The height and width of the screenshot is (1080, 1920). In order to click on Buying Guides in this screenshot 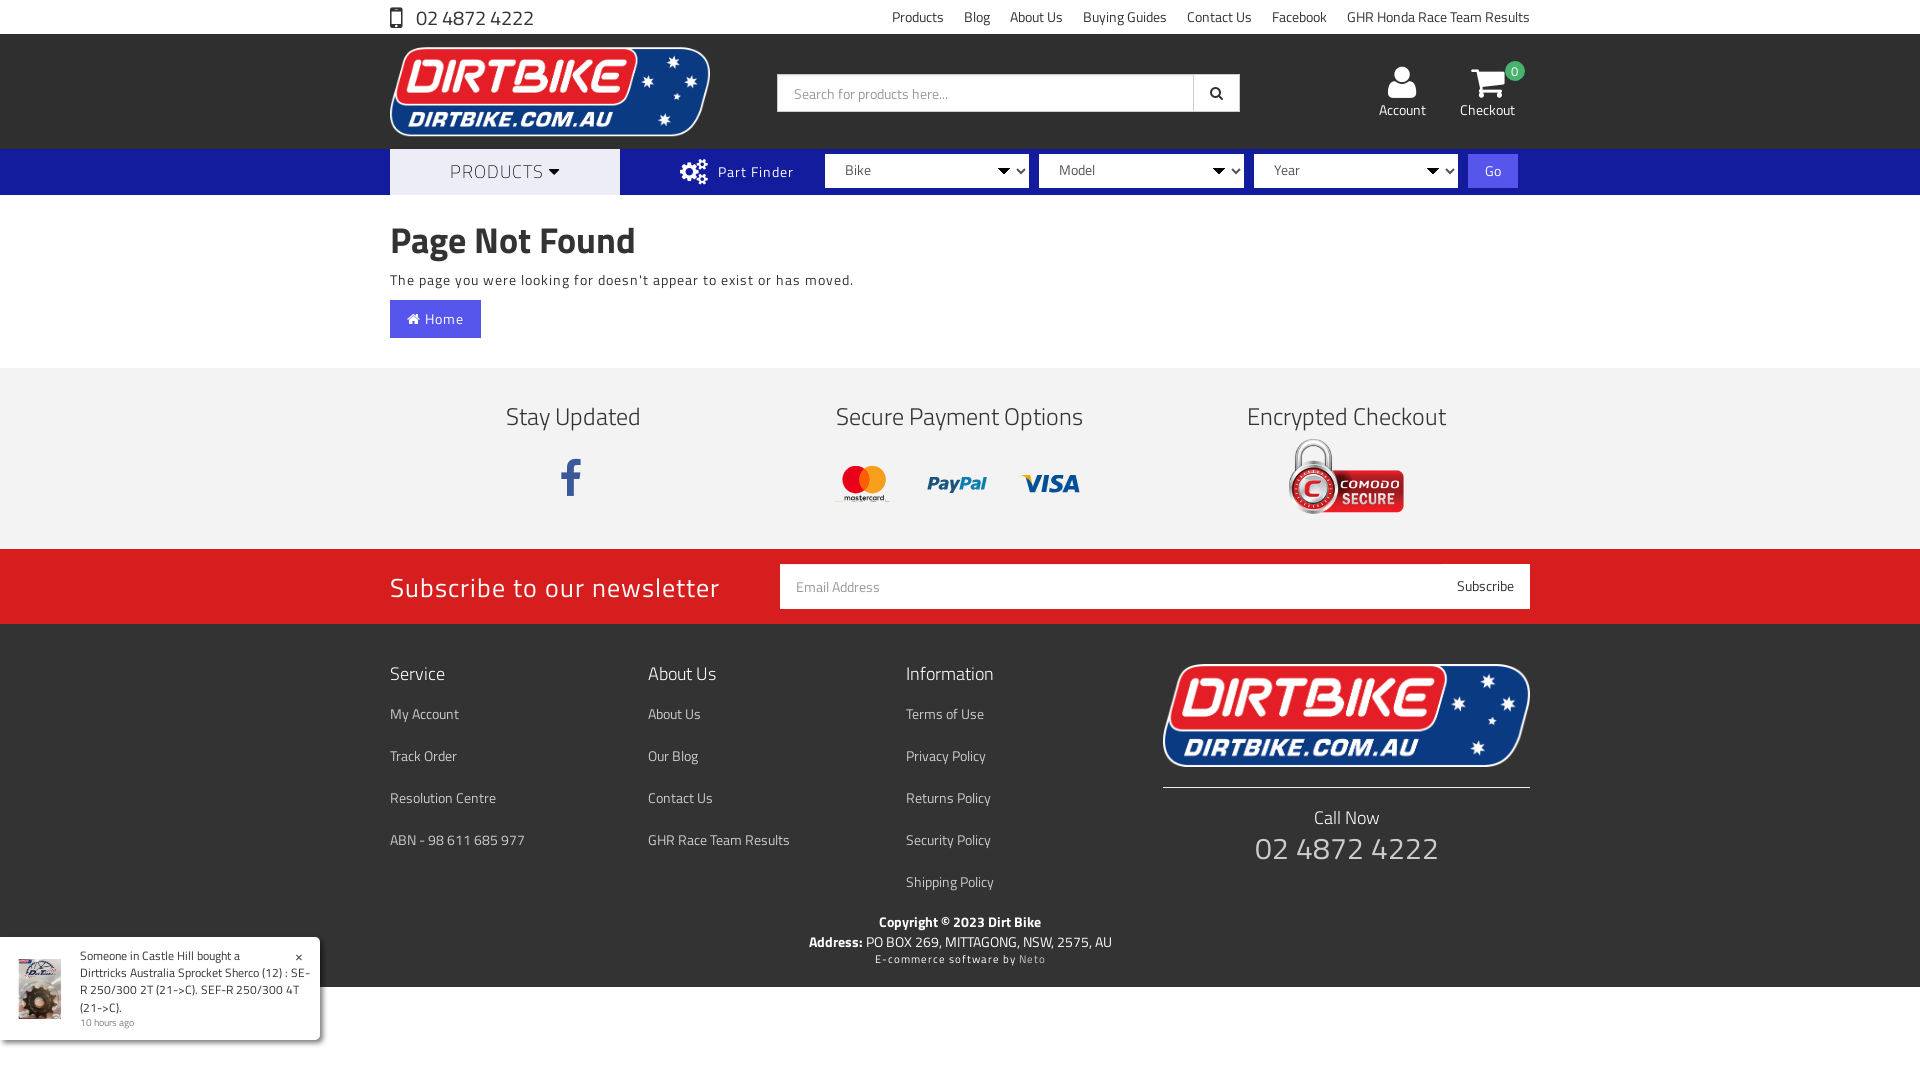, I will do `click(1125, 17)`.